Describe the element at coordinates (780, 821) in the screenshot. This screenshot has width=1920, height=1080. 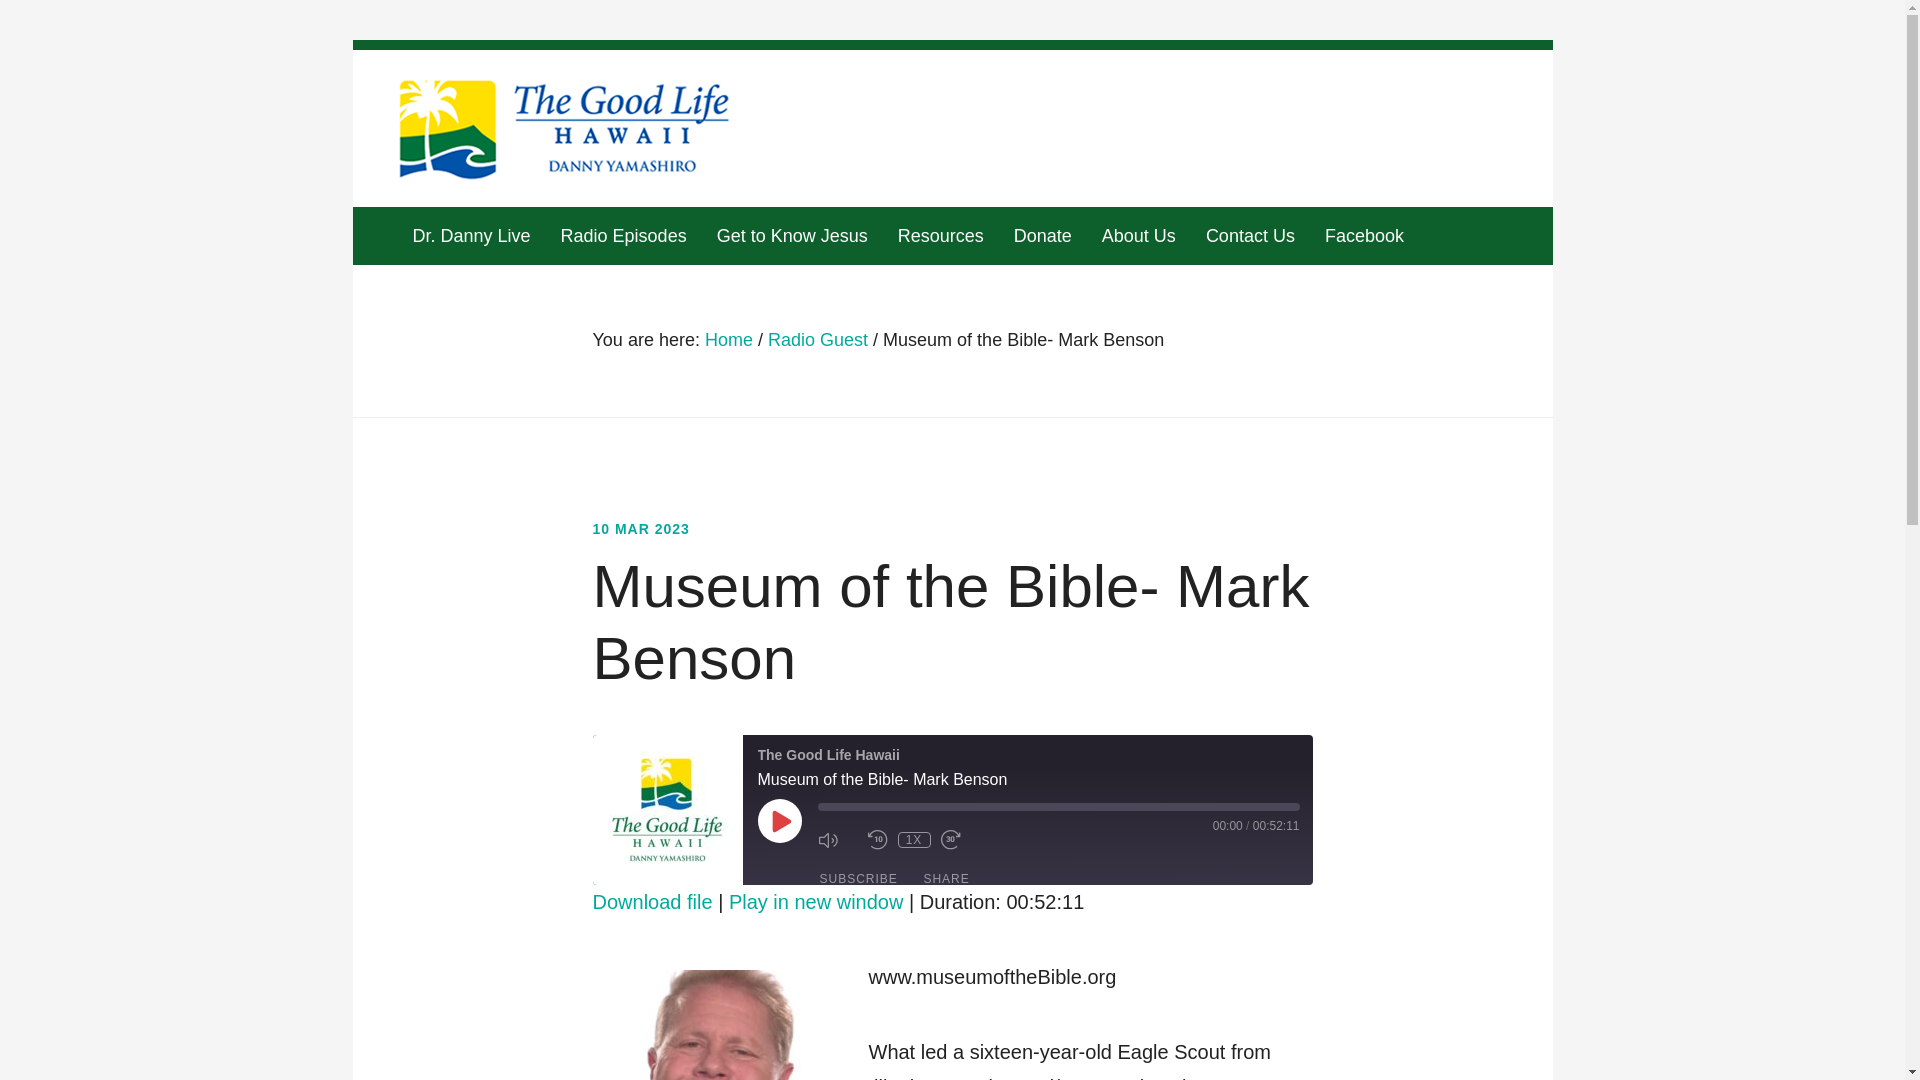
I see `PLAY EPISODE` at that location.